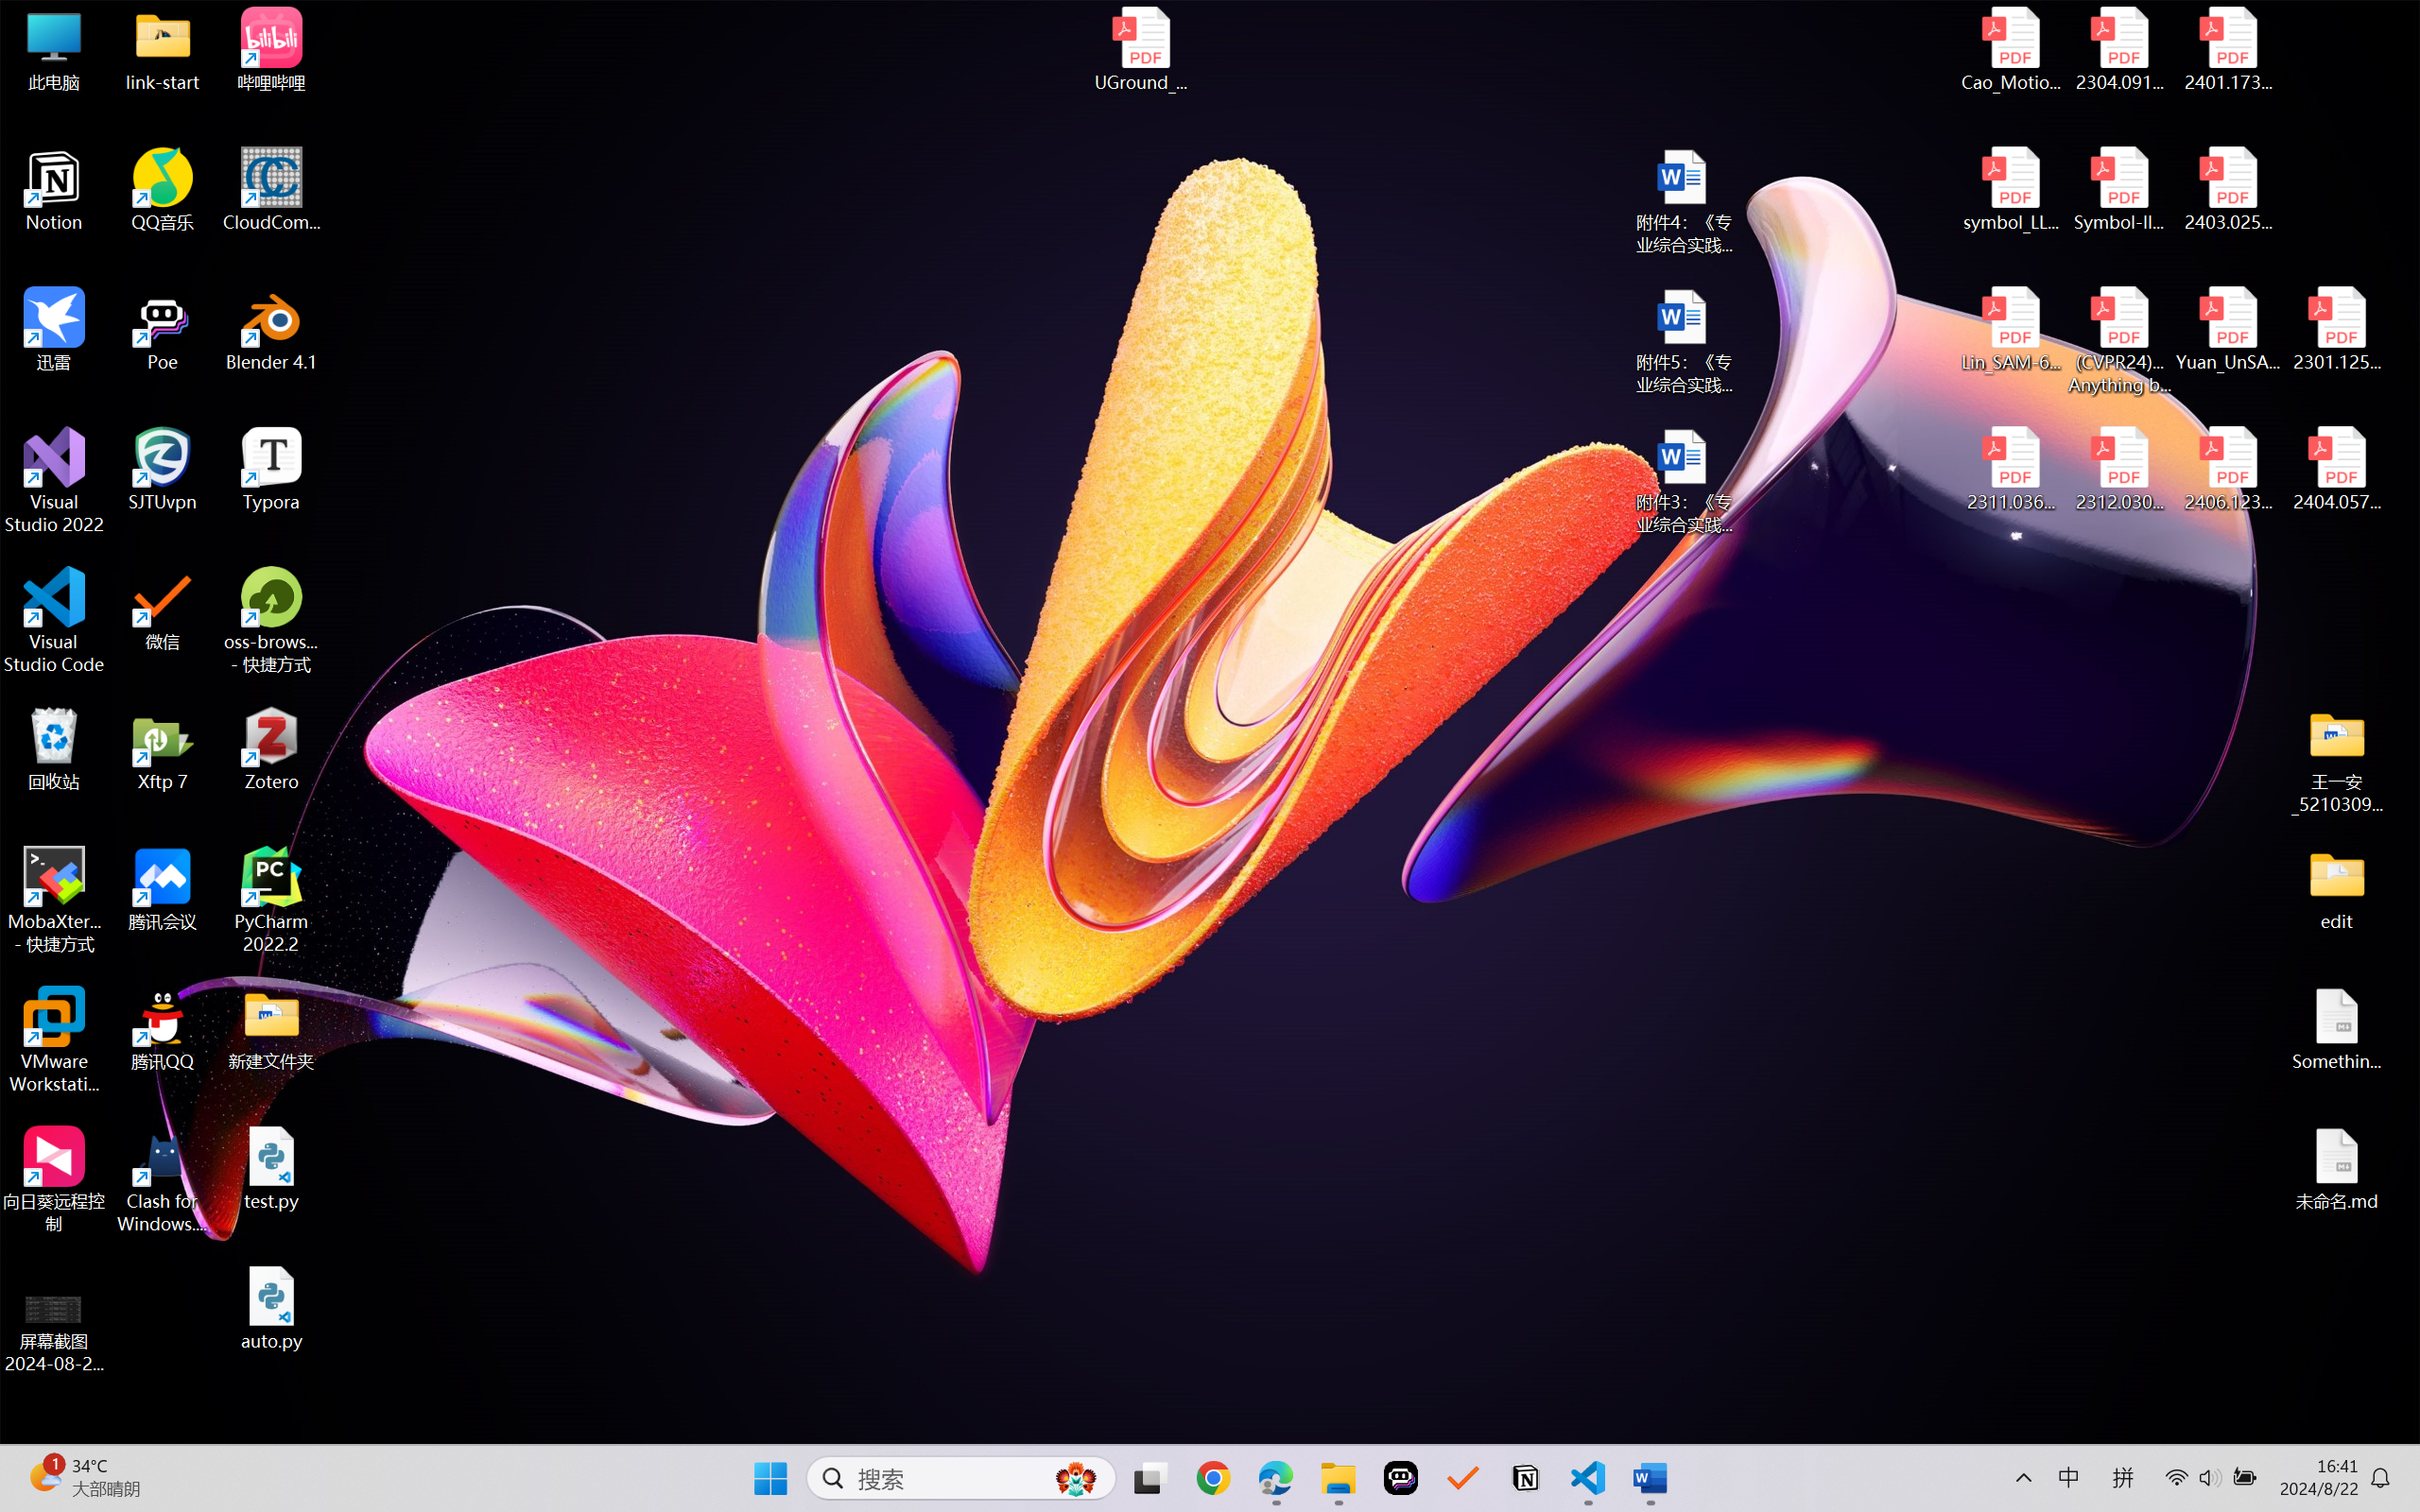 Image resolution: width=2420 pixels, height=1512 pixels. Describe the element at coordinates (163, 470) in the screenshot. I see `SJTUvpn` at that location.